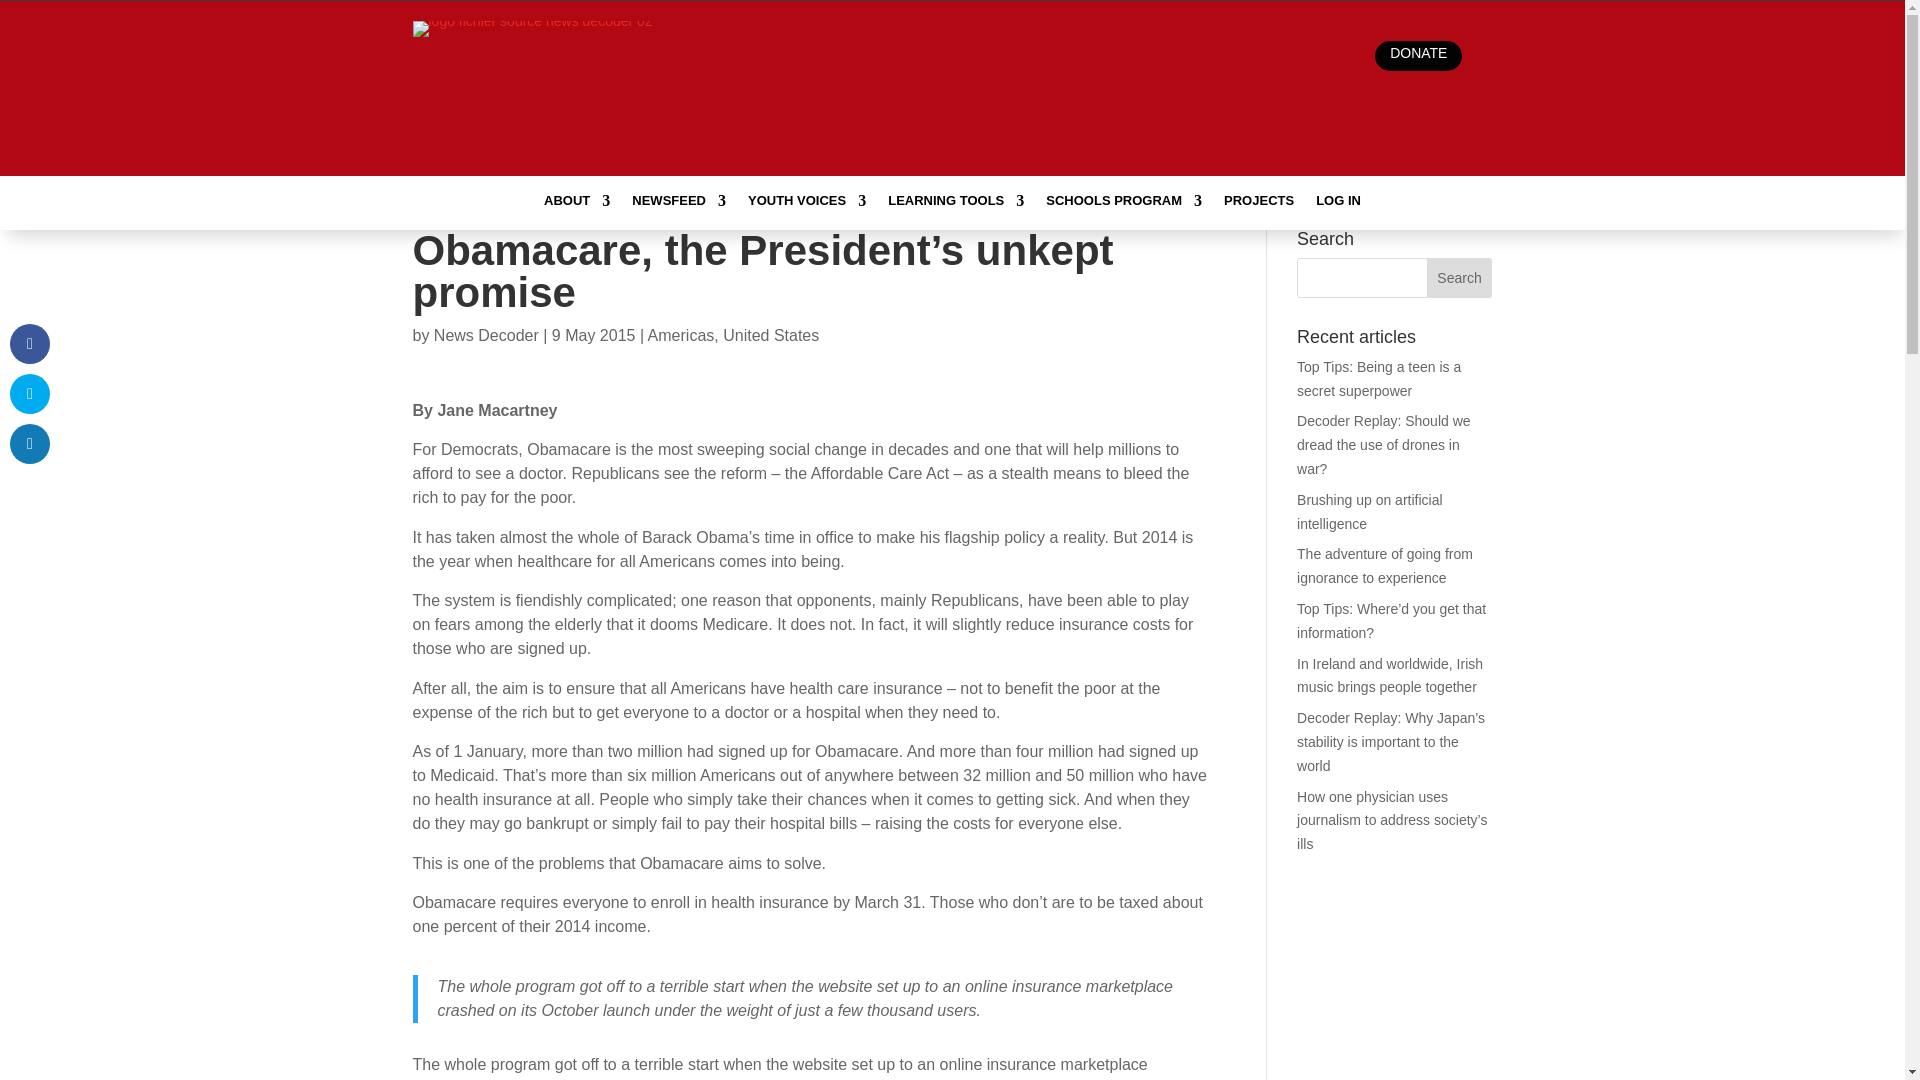 The height and width of the screenshot is (1080, 1920). I want to click on YOUTH VOICES, so click(806, 205).